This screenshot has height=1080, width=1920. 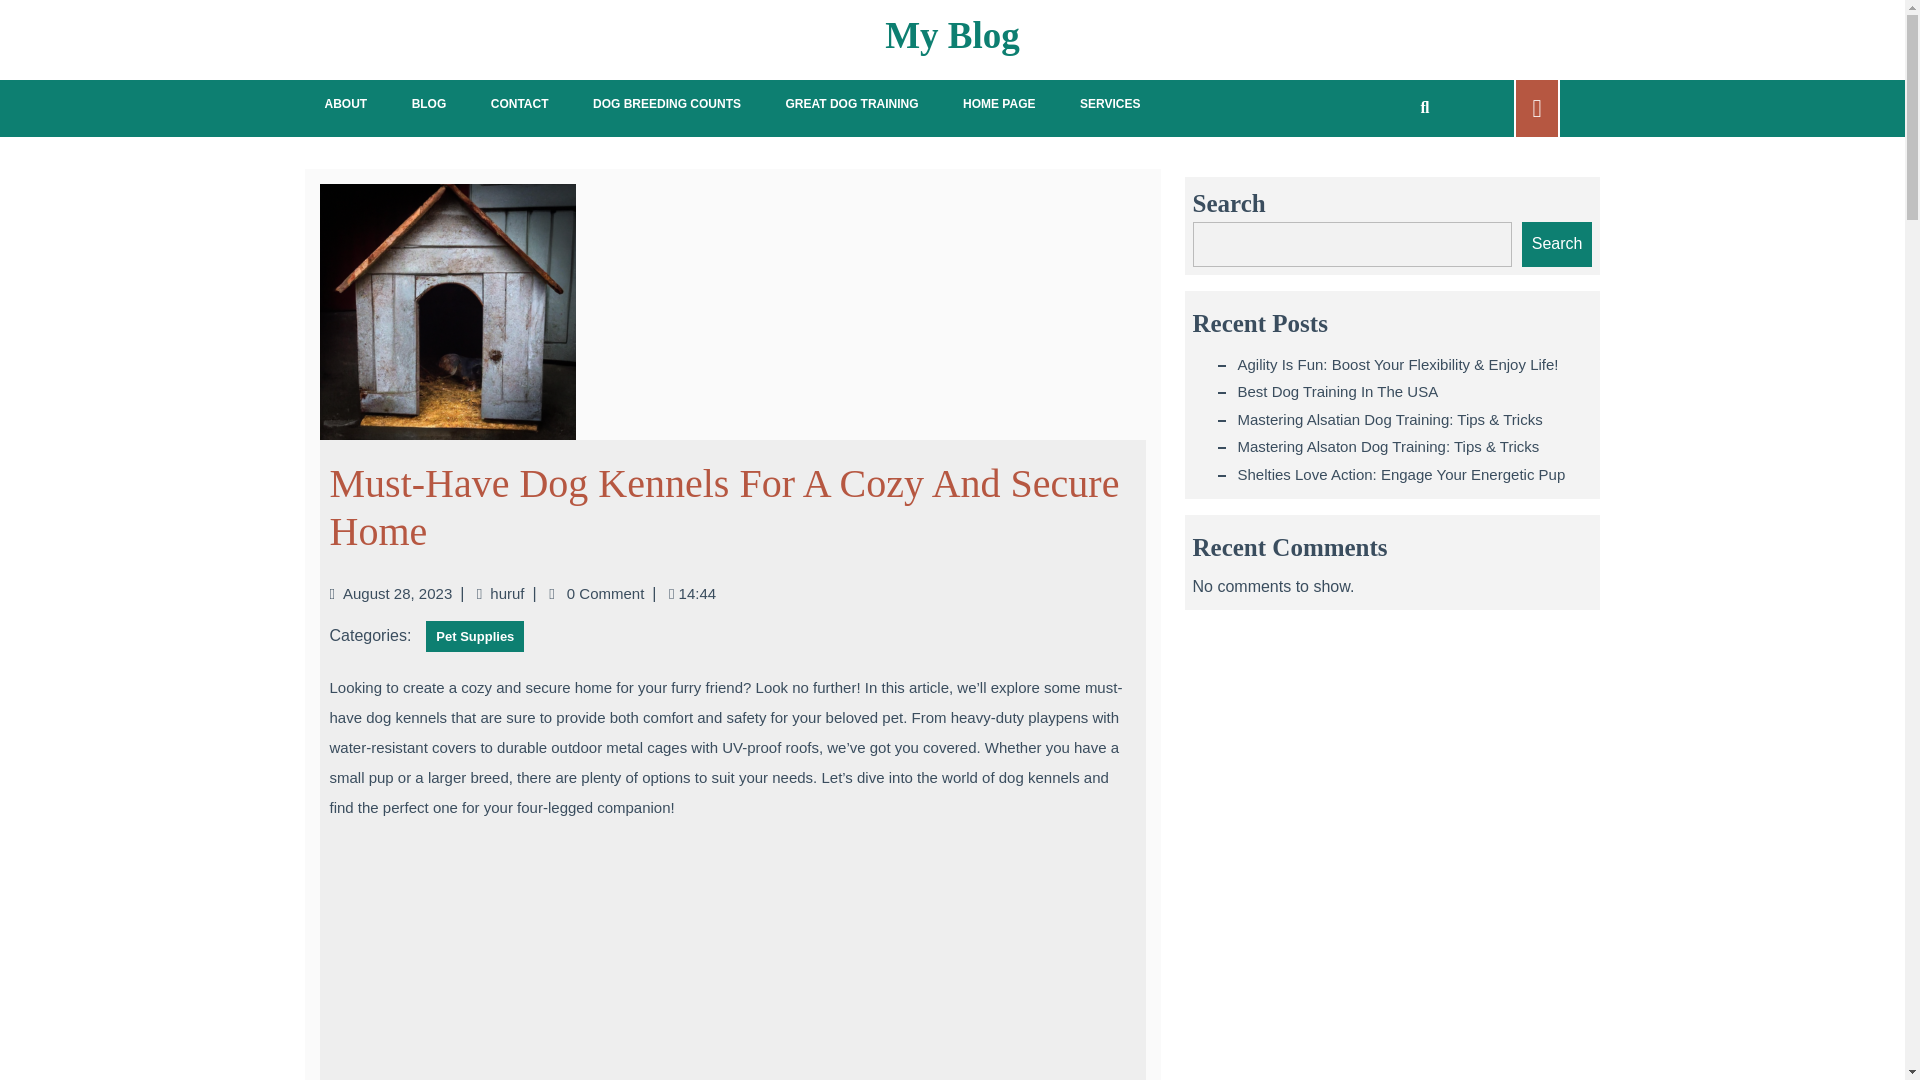 What do you see at coordinates (666, 104) in the screenshot?
I see `DOG BREEDING COUNTS` at bounding box center [666, 104].